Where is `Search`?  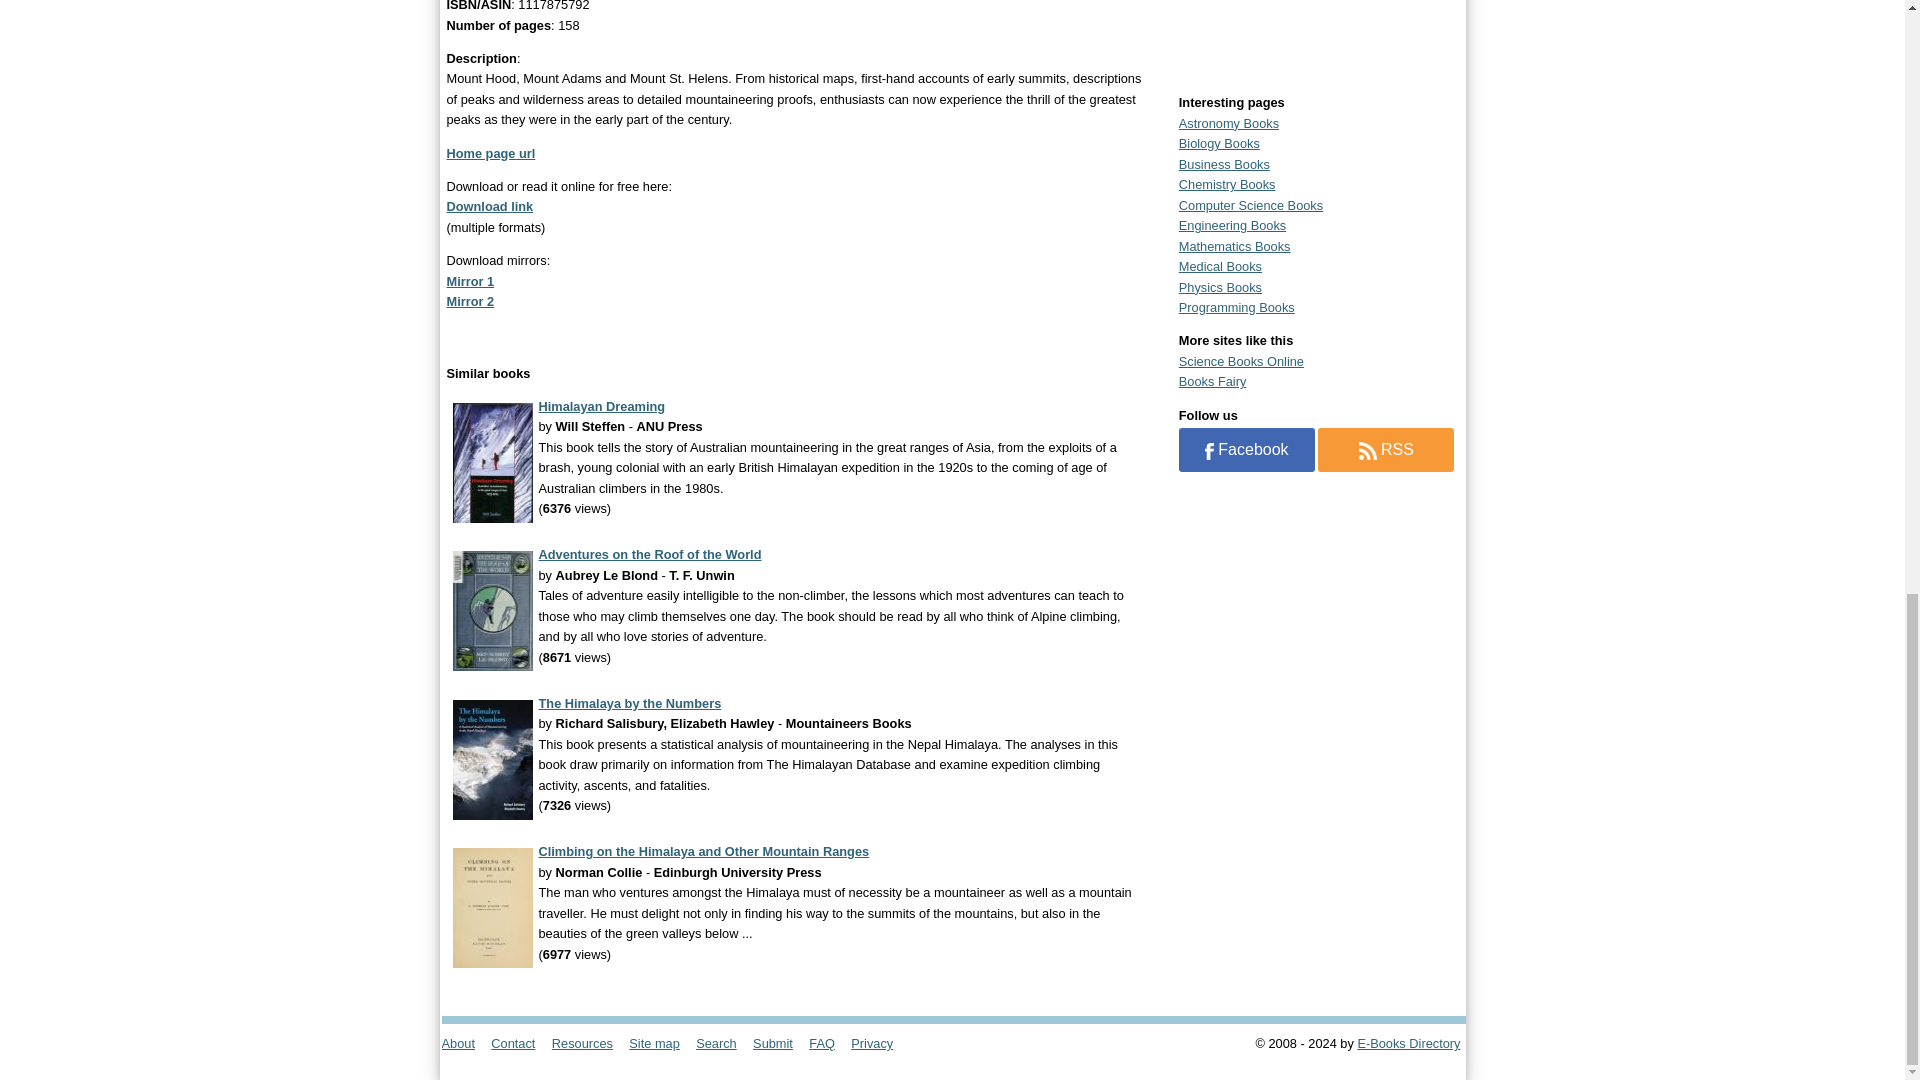
Search is located at coordinates (722, 1042).